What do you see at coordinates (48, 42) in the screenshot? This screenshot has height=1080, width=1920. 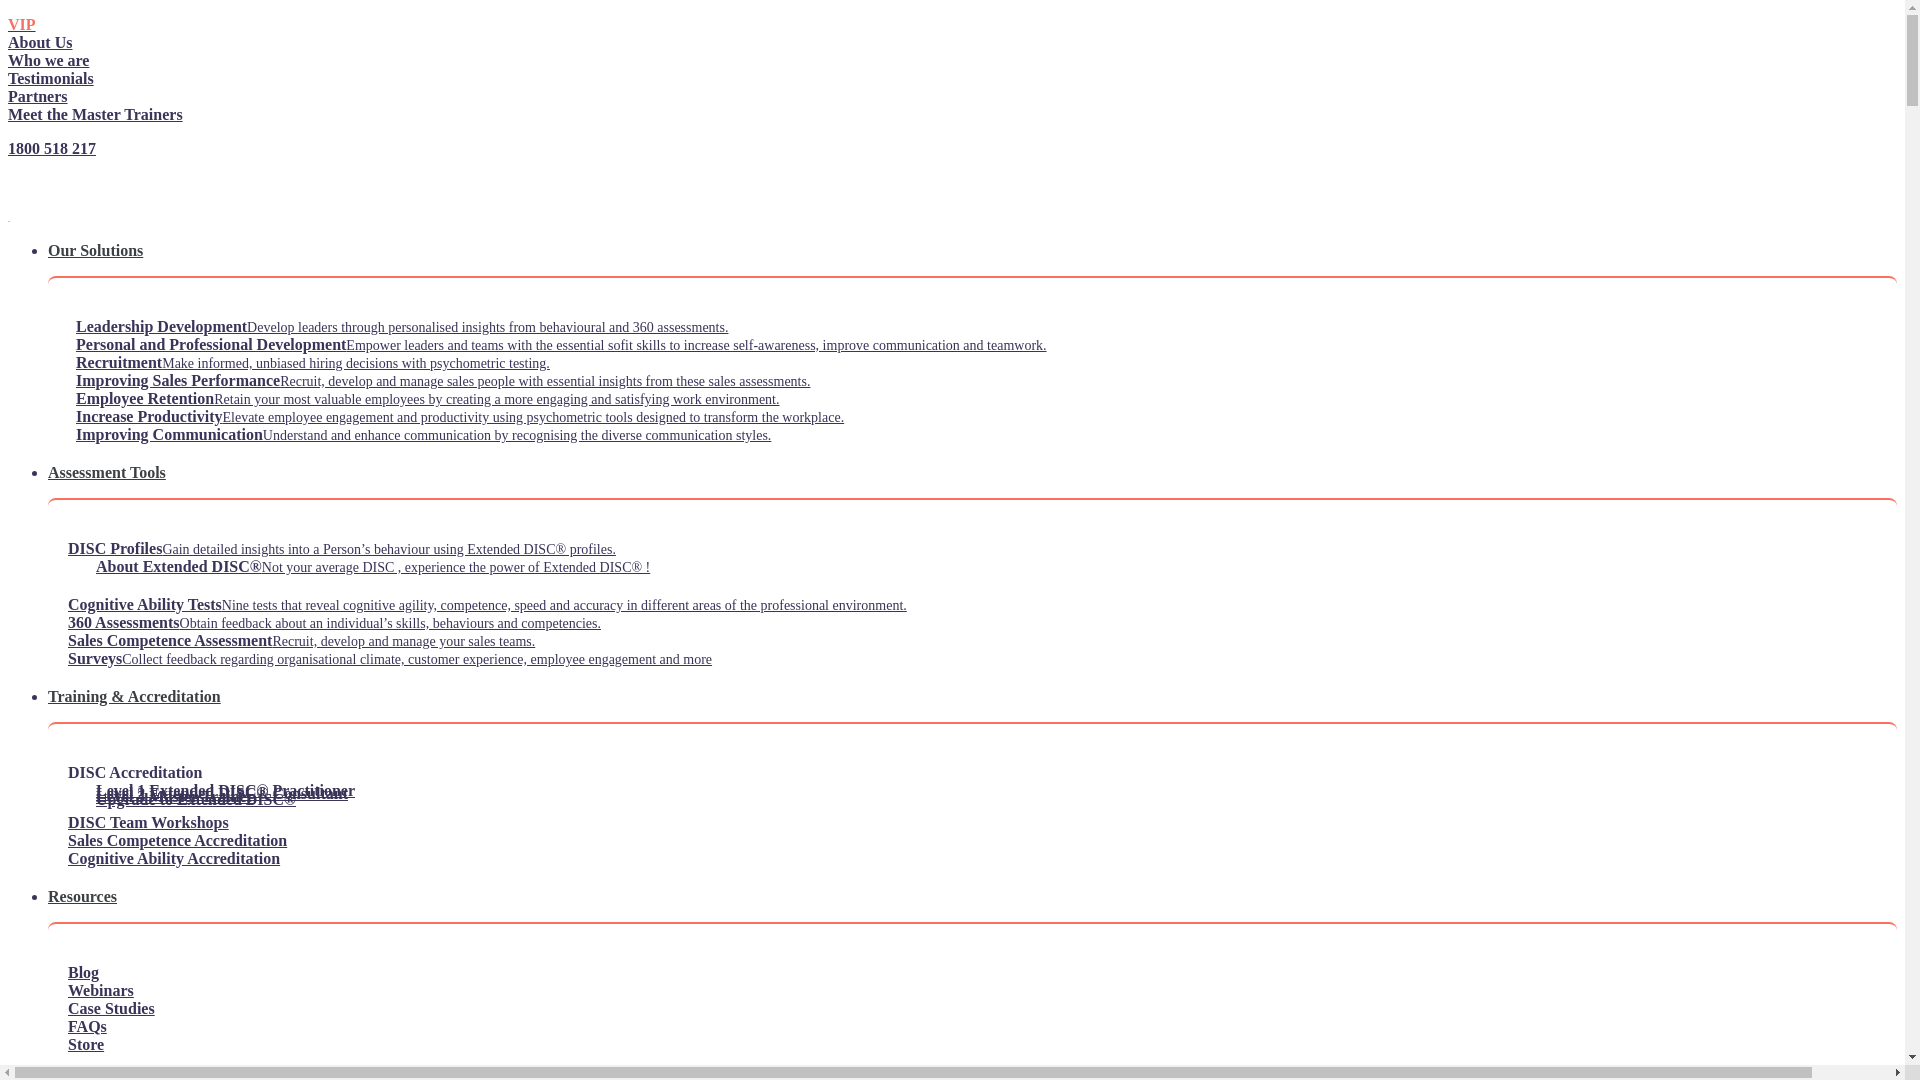 I see `About Us` at bounding box center [48, 42].